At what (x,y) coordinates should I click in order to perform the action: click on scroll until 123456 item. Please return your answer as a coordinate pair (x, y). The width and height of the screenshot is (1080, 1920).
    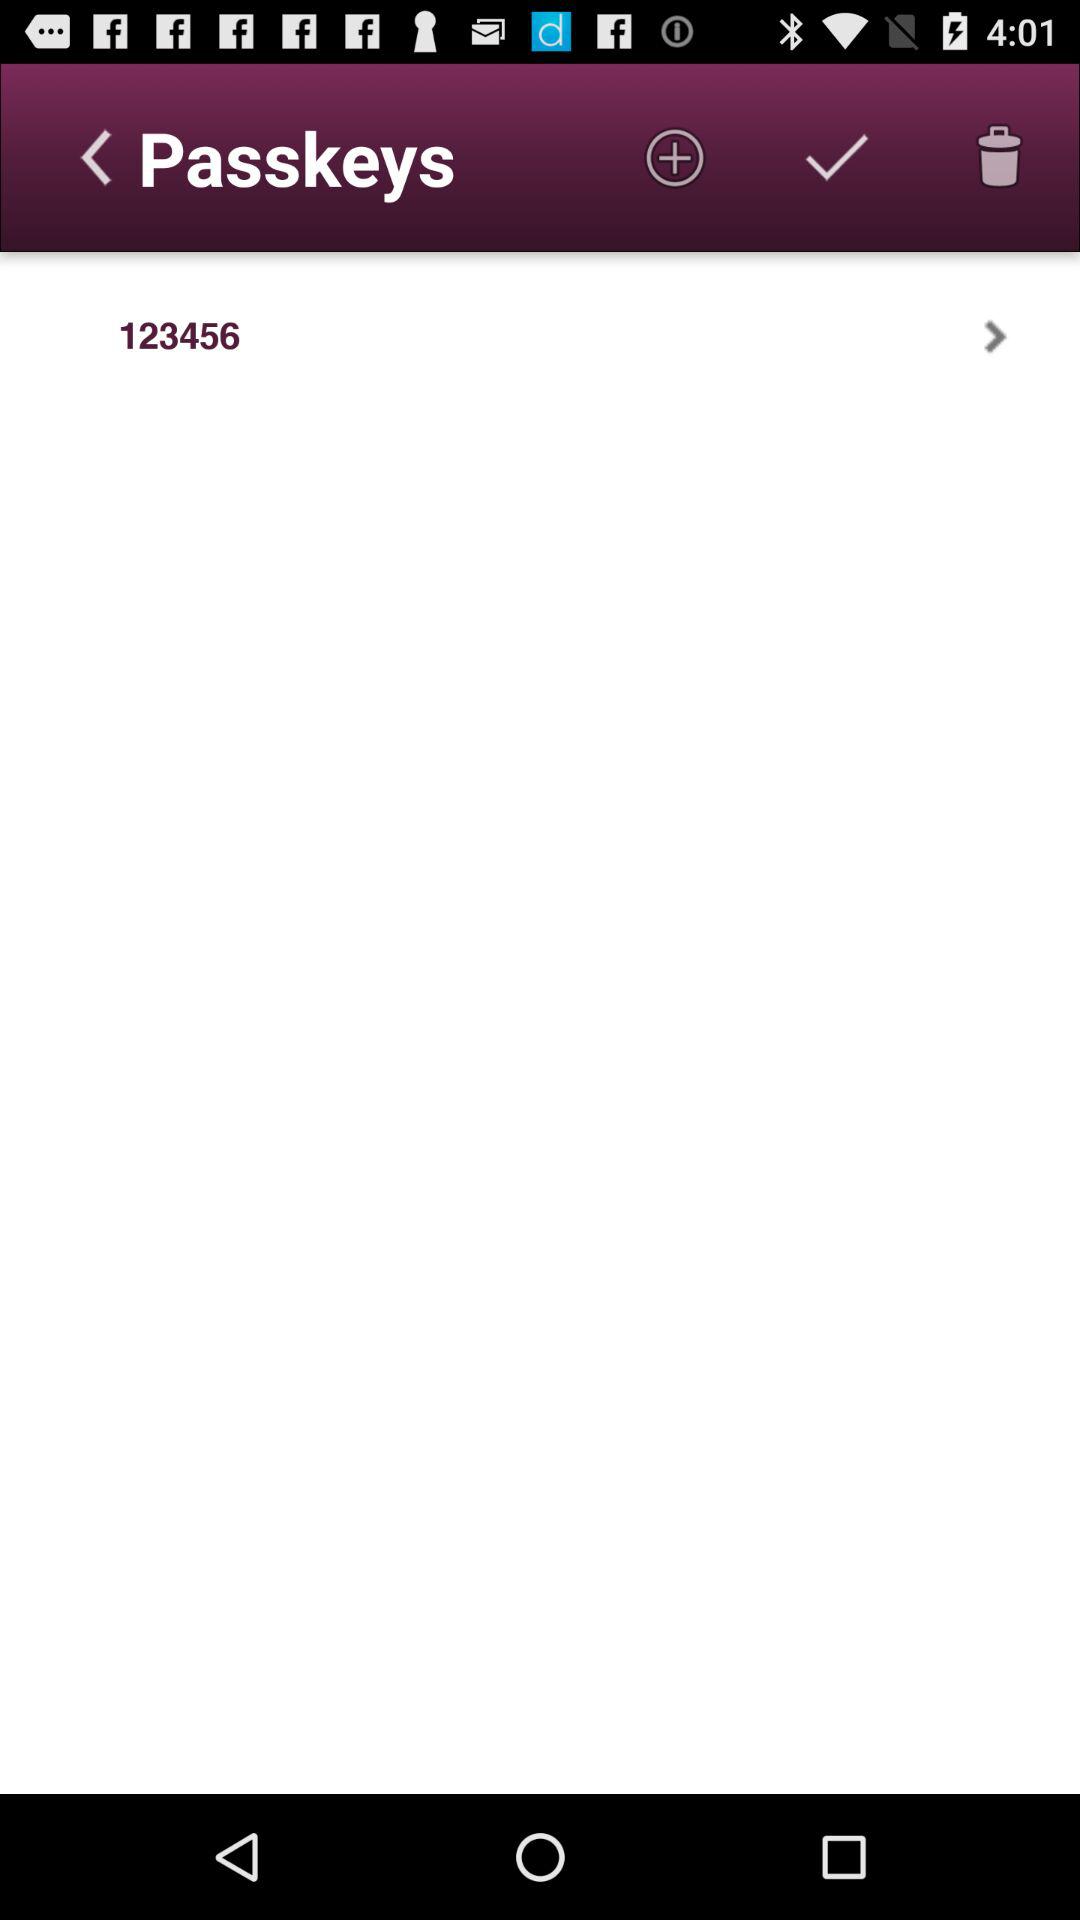
    Looking at the image, I should click on (179, 336).